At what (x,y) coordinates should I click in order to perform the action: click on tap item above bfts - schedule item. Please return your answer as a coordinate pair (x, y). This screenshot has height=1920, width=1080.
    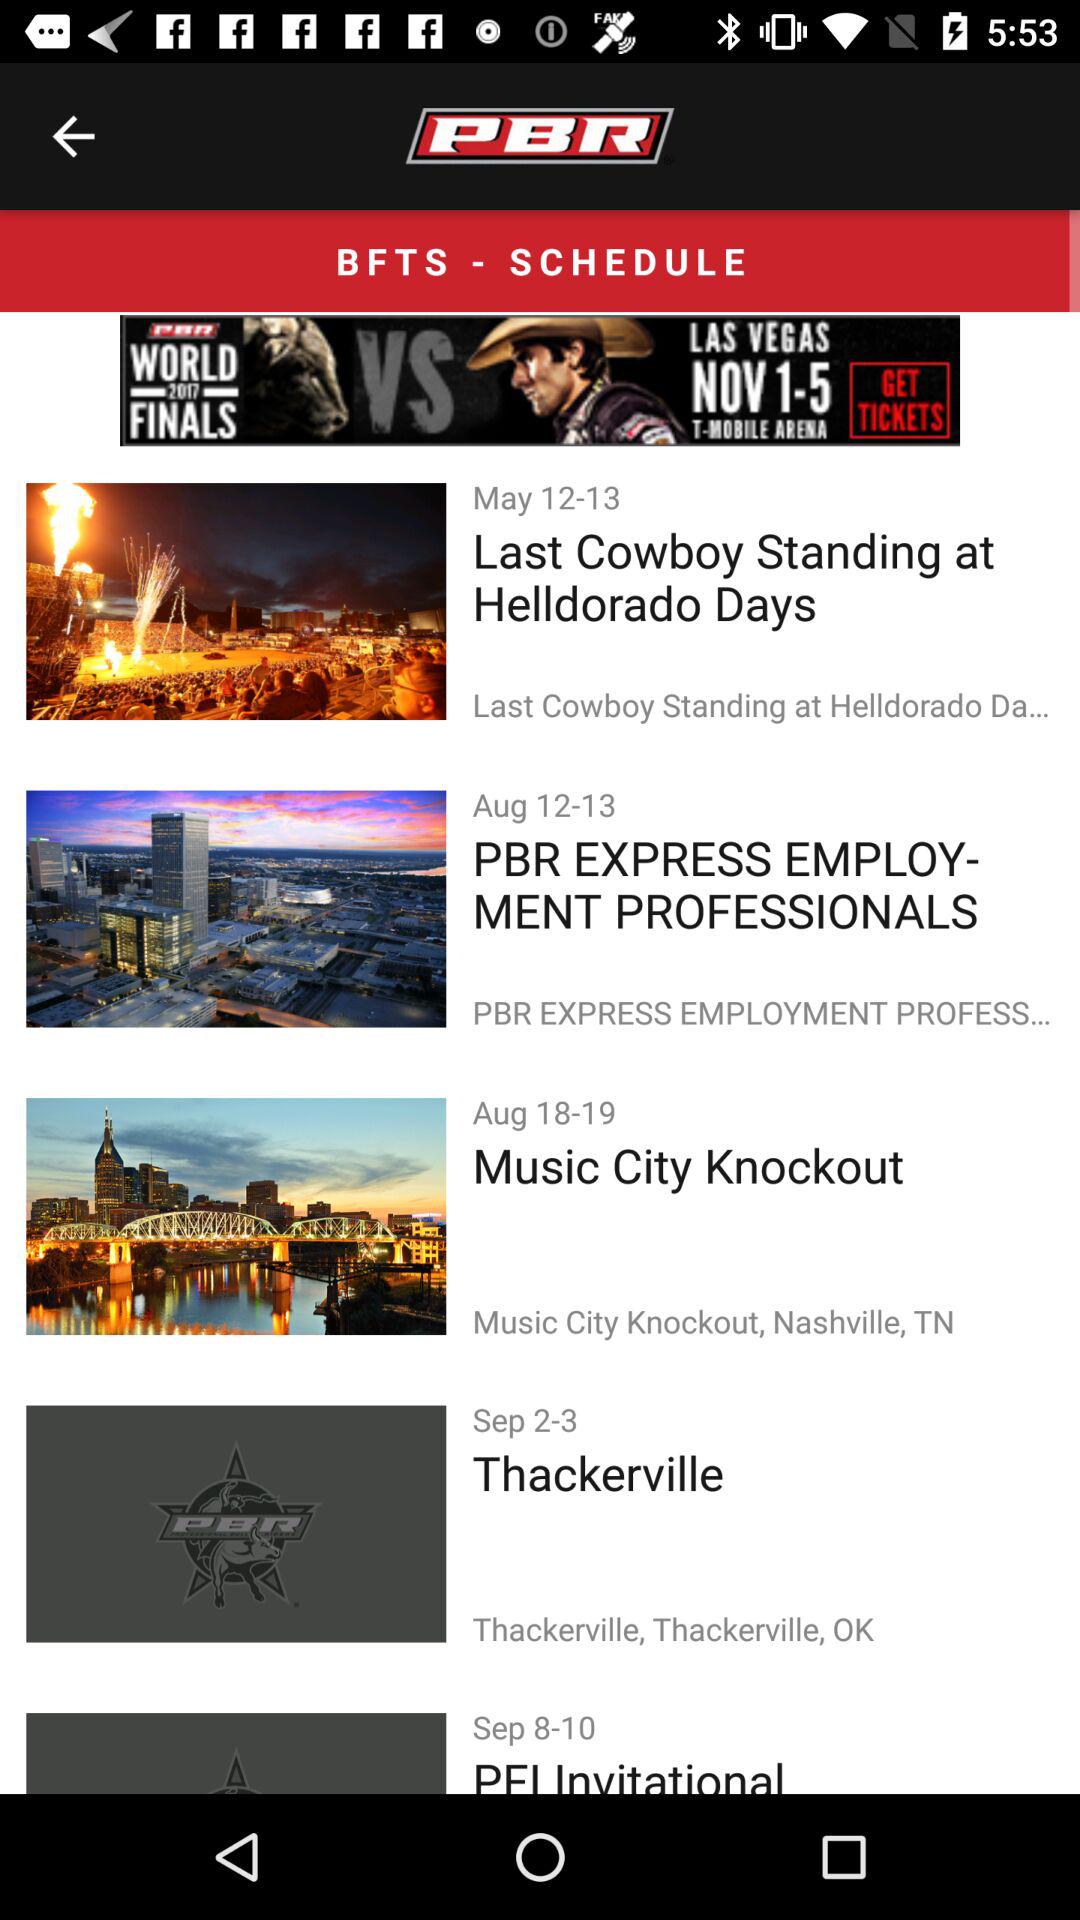
    Looking at the image, I should click on (73, 136).